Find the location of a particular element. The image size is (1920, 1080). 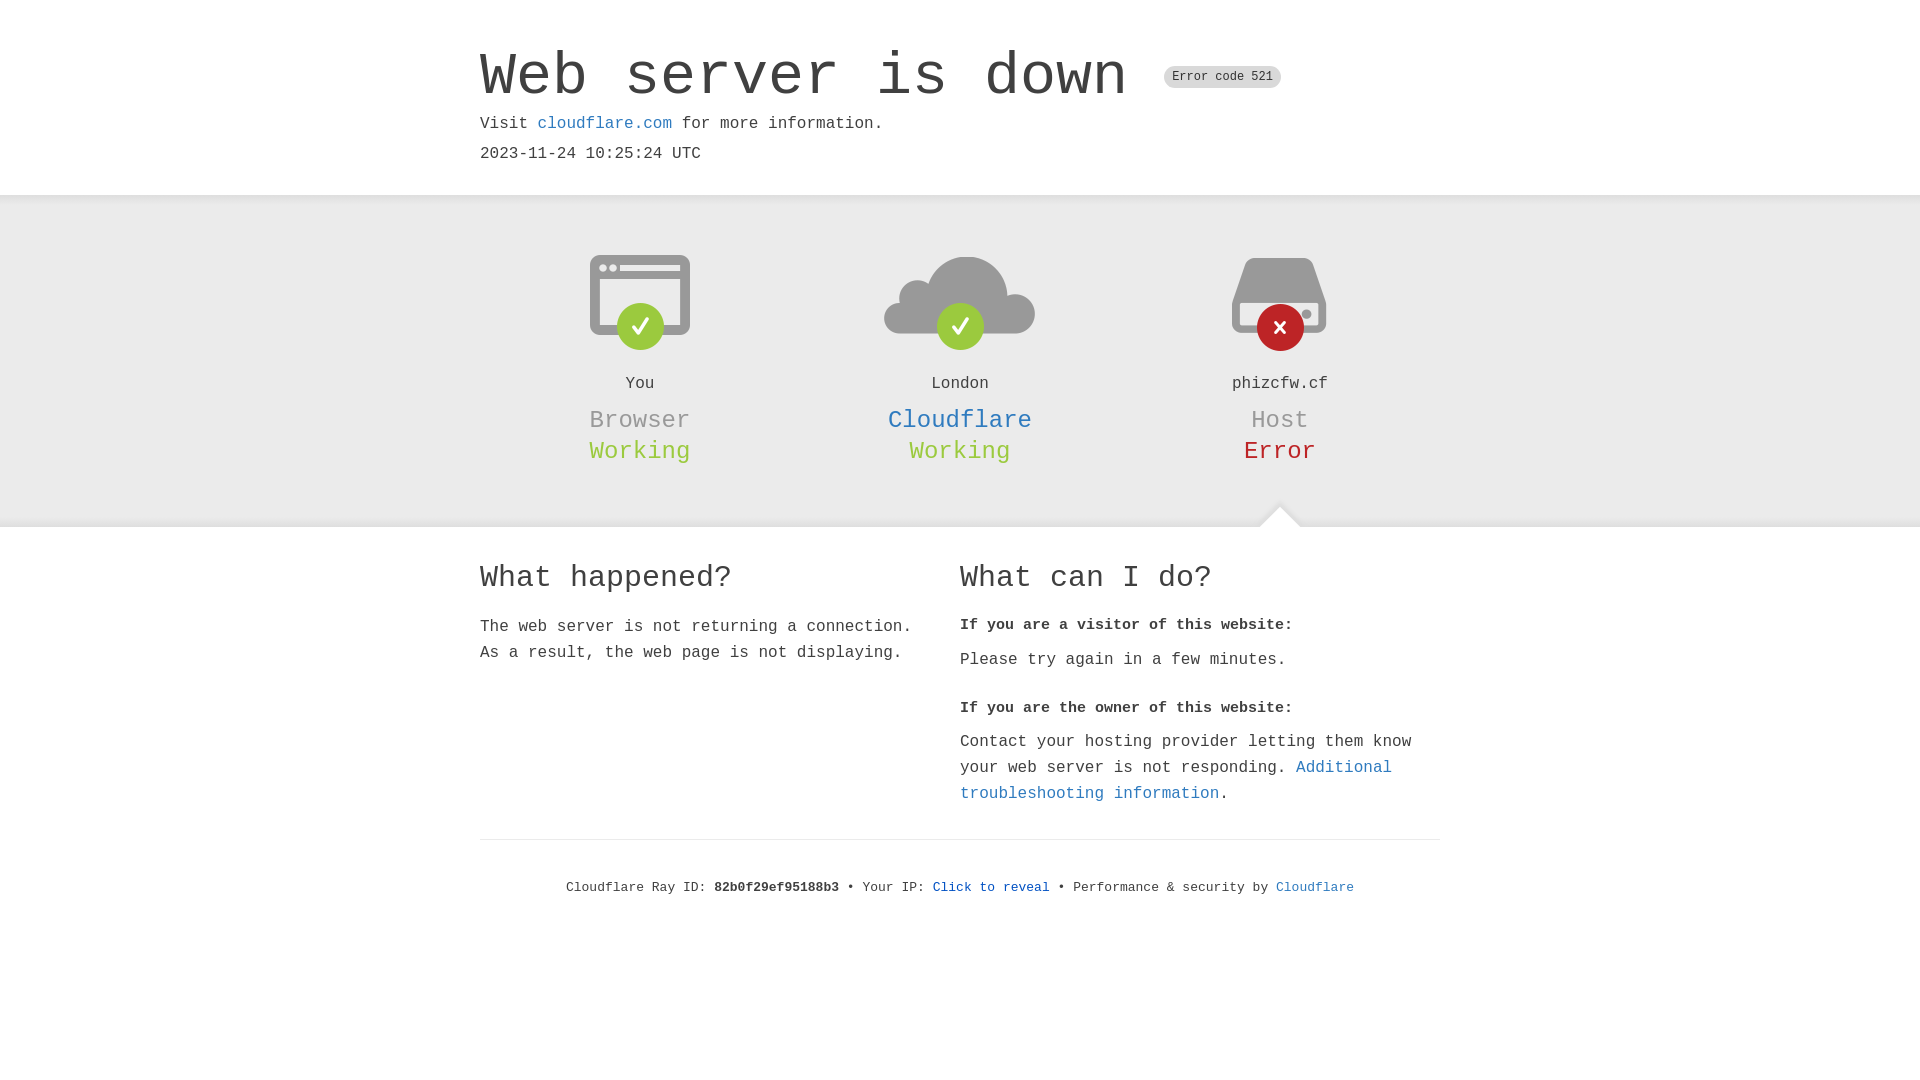

Click to reveal is located at coordinates (992, 888).